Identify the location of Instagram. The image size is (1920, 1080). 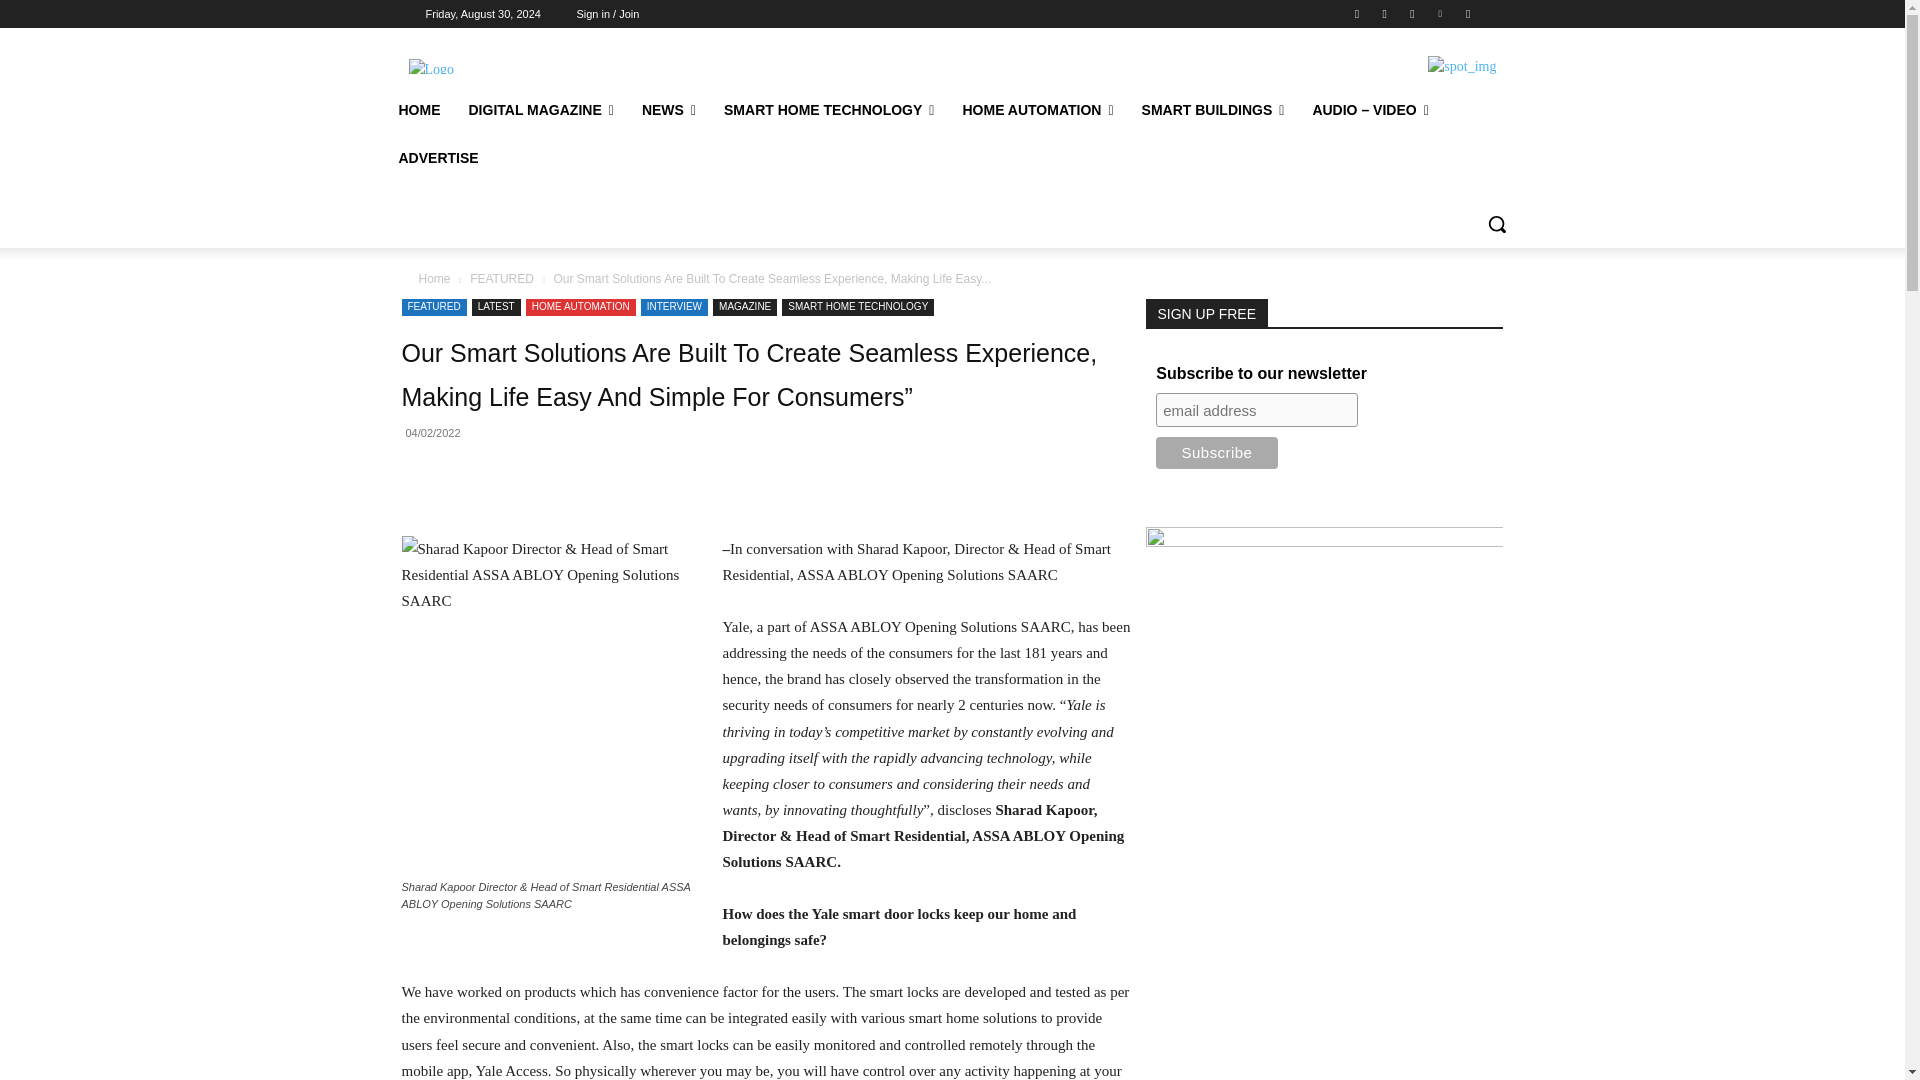
(1384, 13).